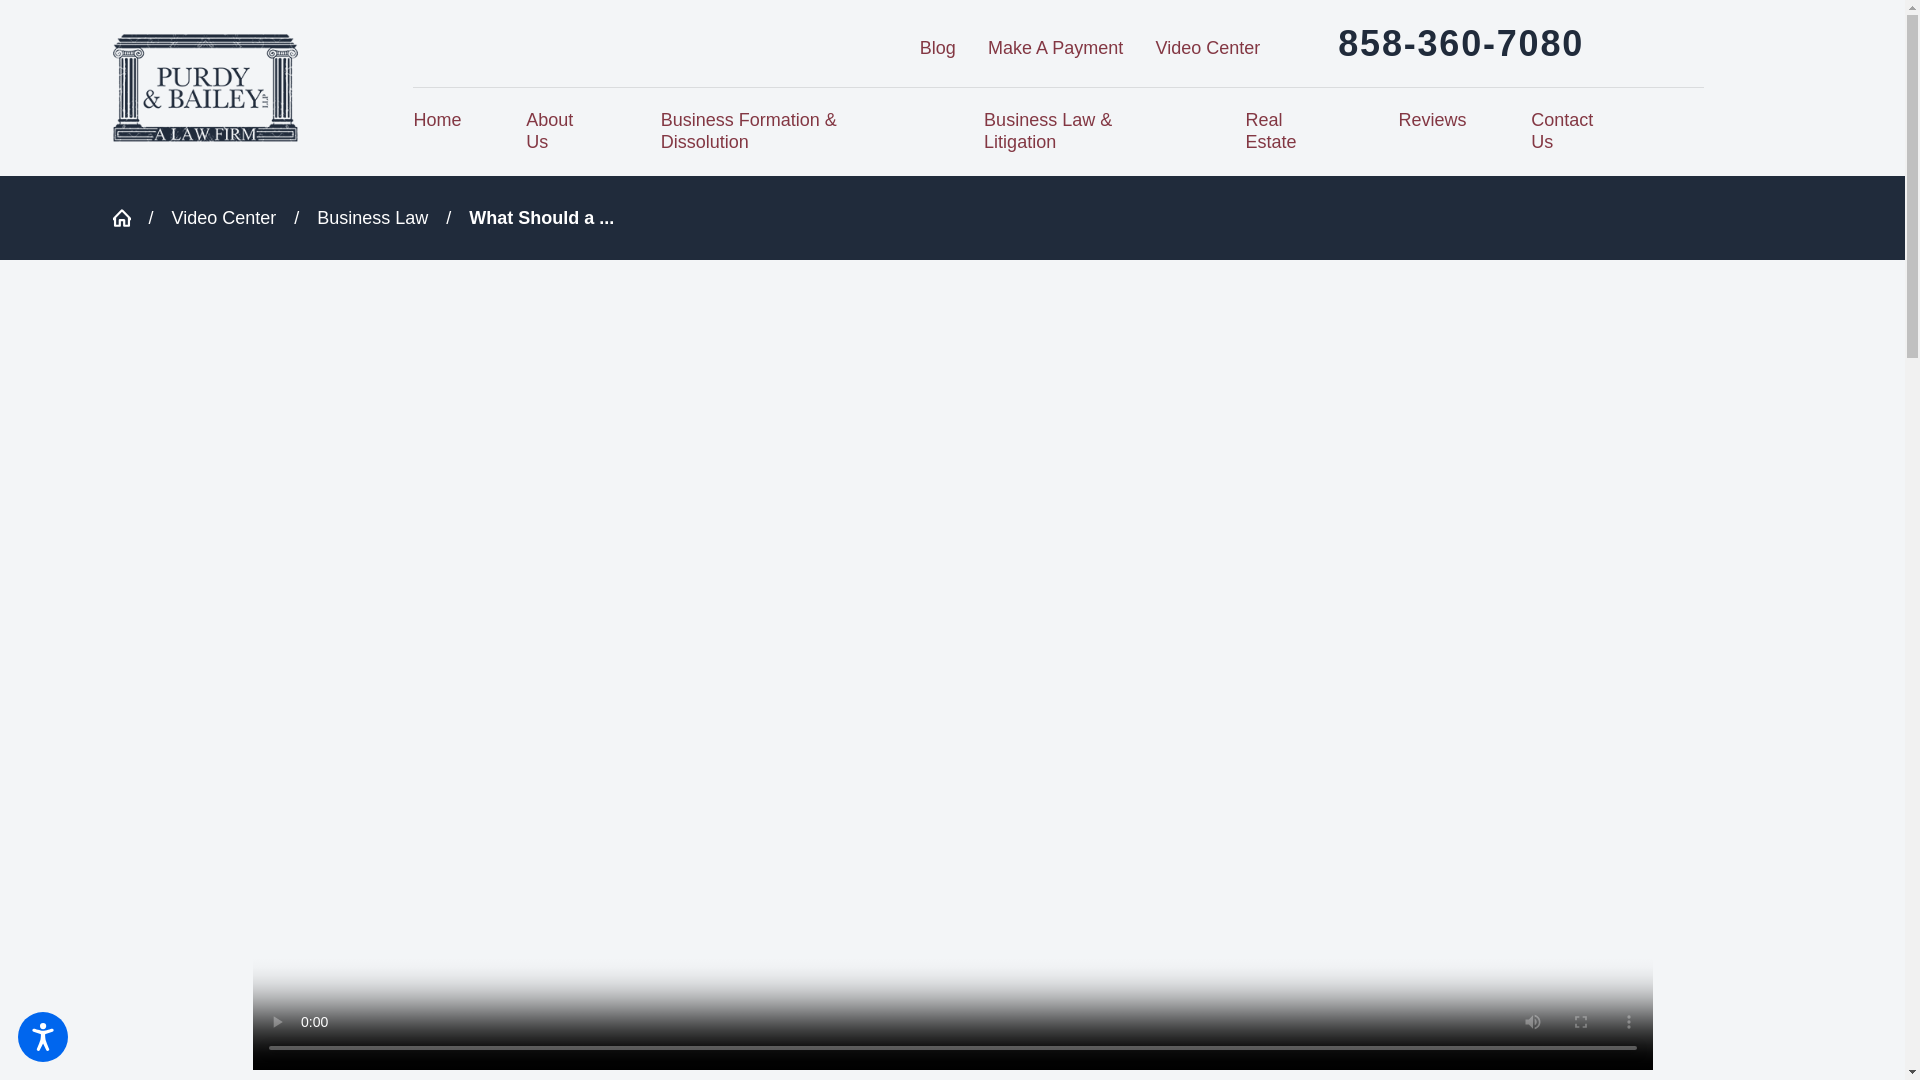 The height and width of the screenshot is (1080, 1920). Describe the element at coordinates (1056, 48) in the screenshot. I see `Make A Payment` at that location.